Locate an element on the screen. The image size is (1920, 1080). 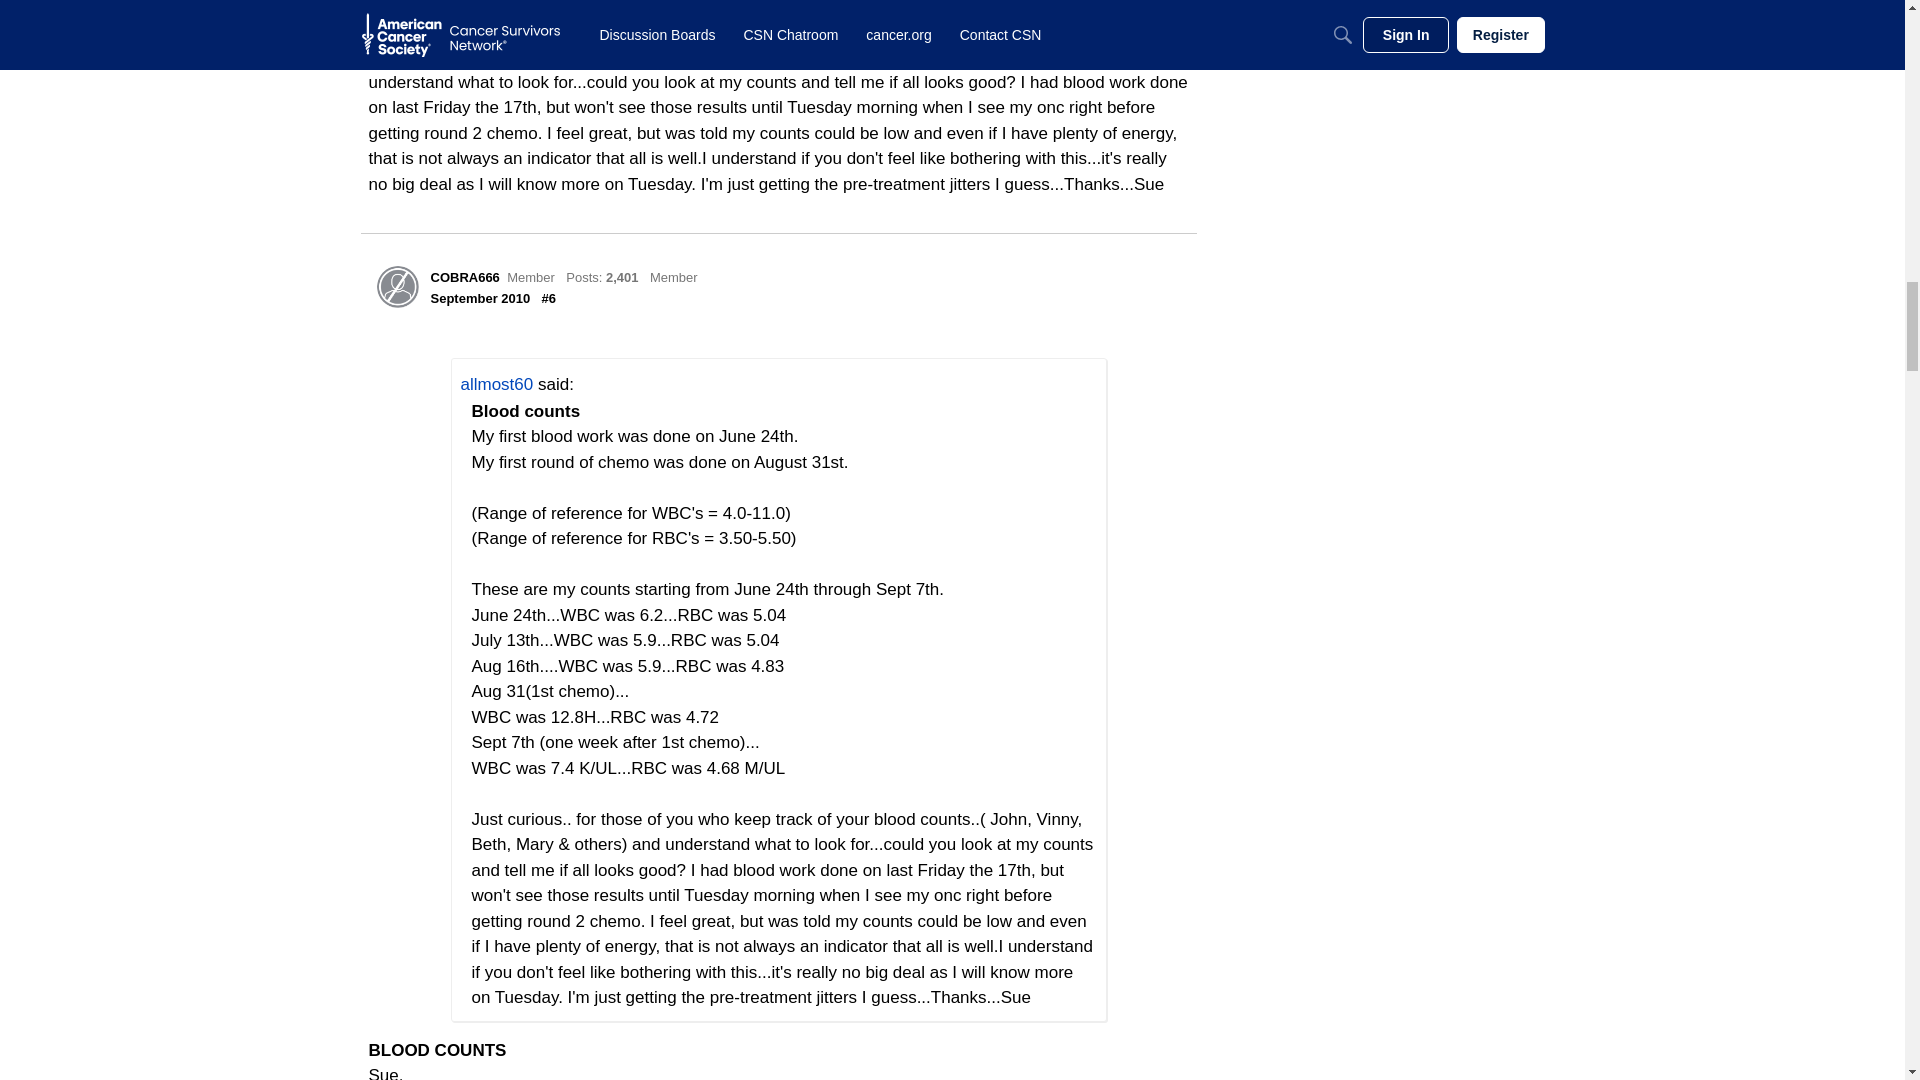
September 19, 2010 10:05PM is located at coordinates (480, 298).